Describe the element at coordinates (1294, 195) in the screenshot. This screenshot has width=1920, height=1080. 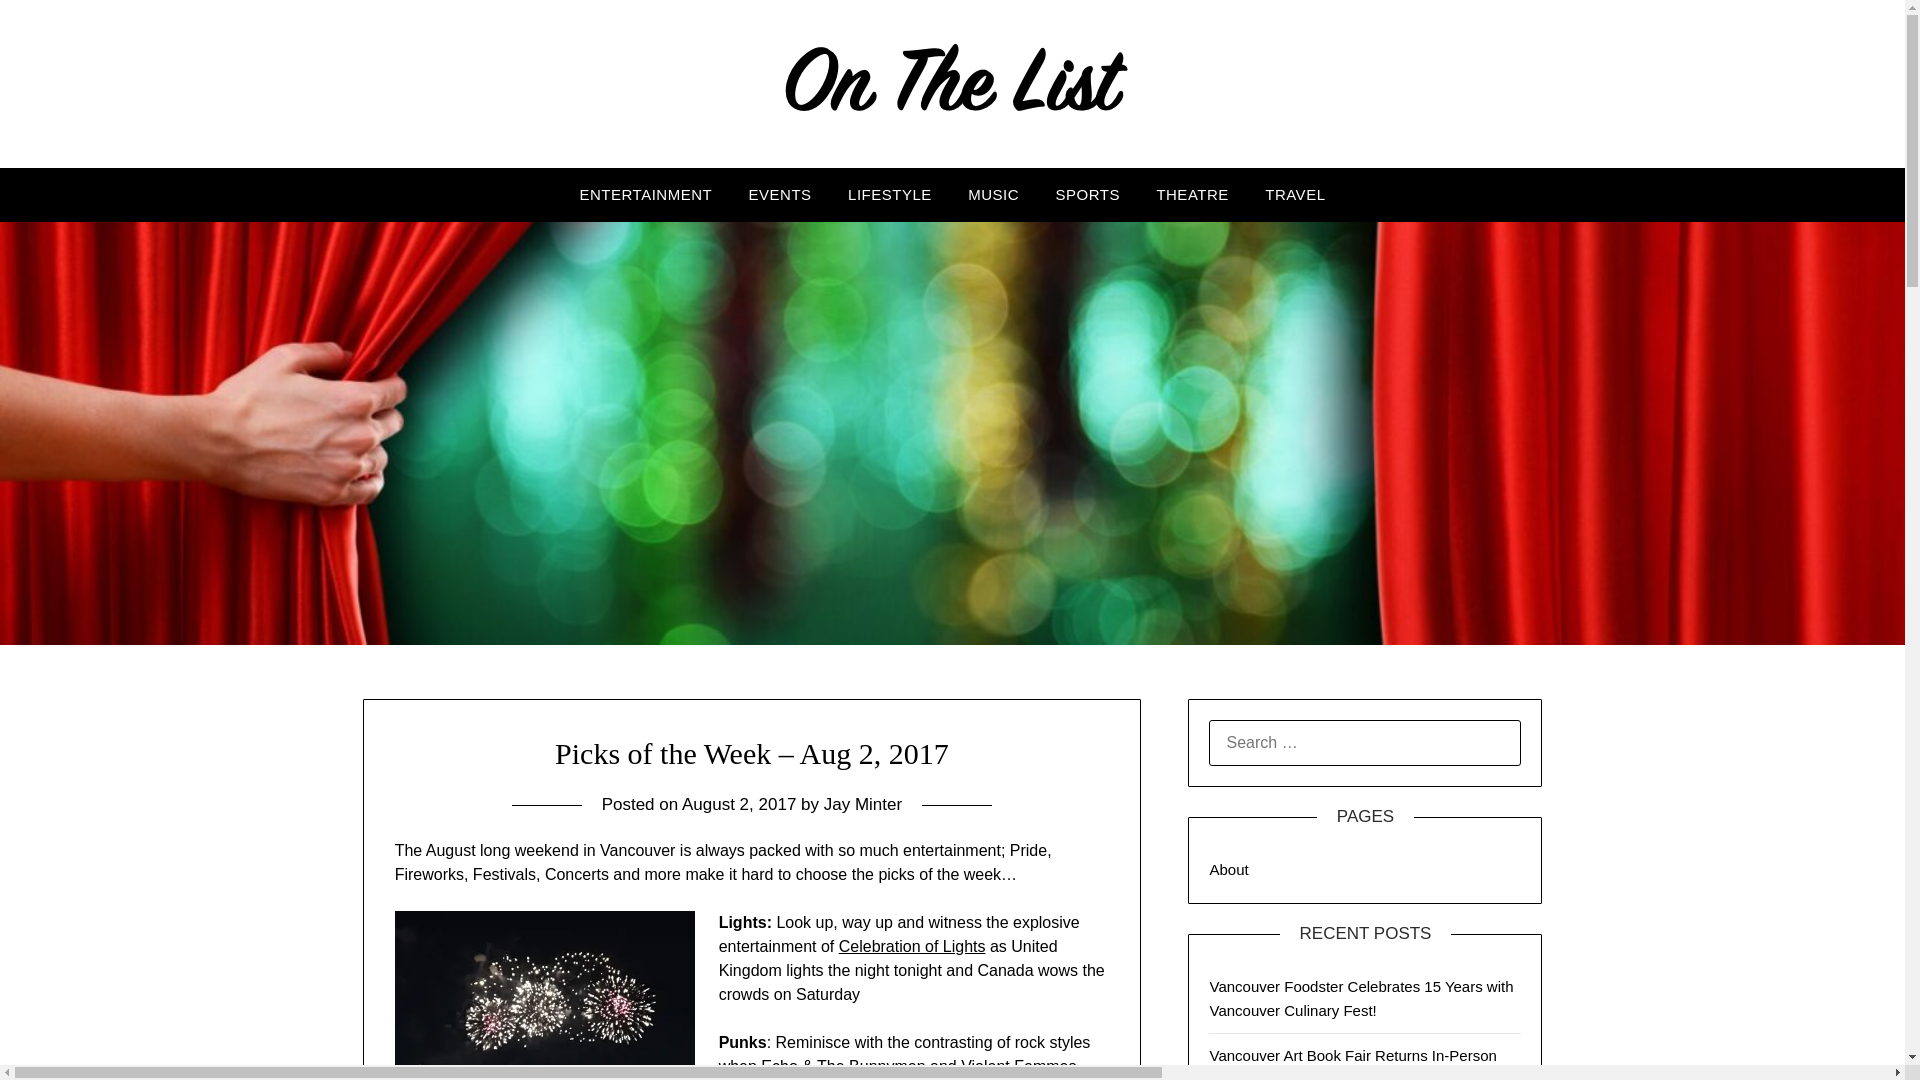
I see `TRAVEL` at that location.